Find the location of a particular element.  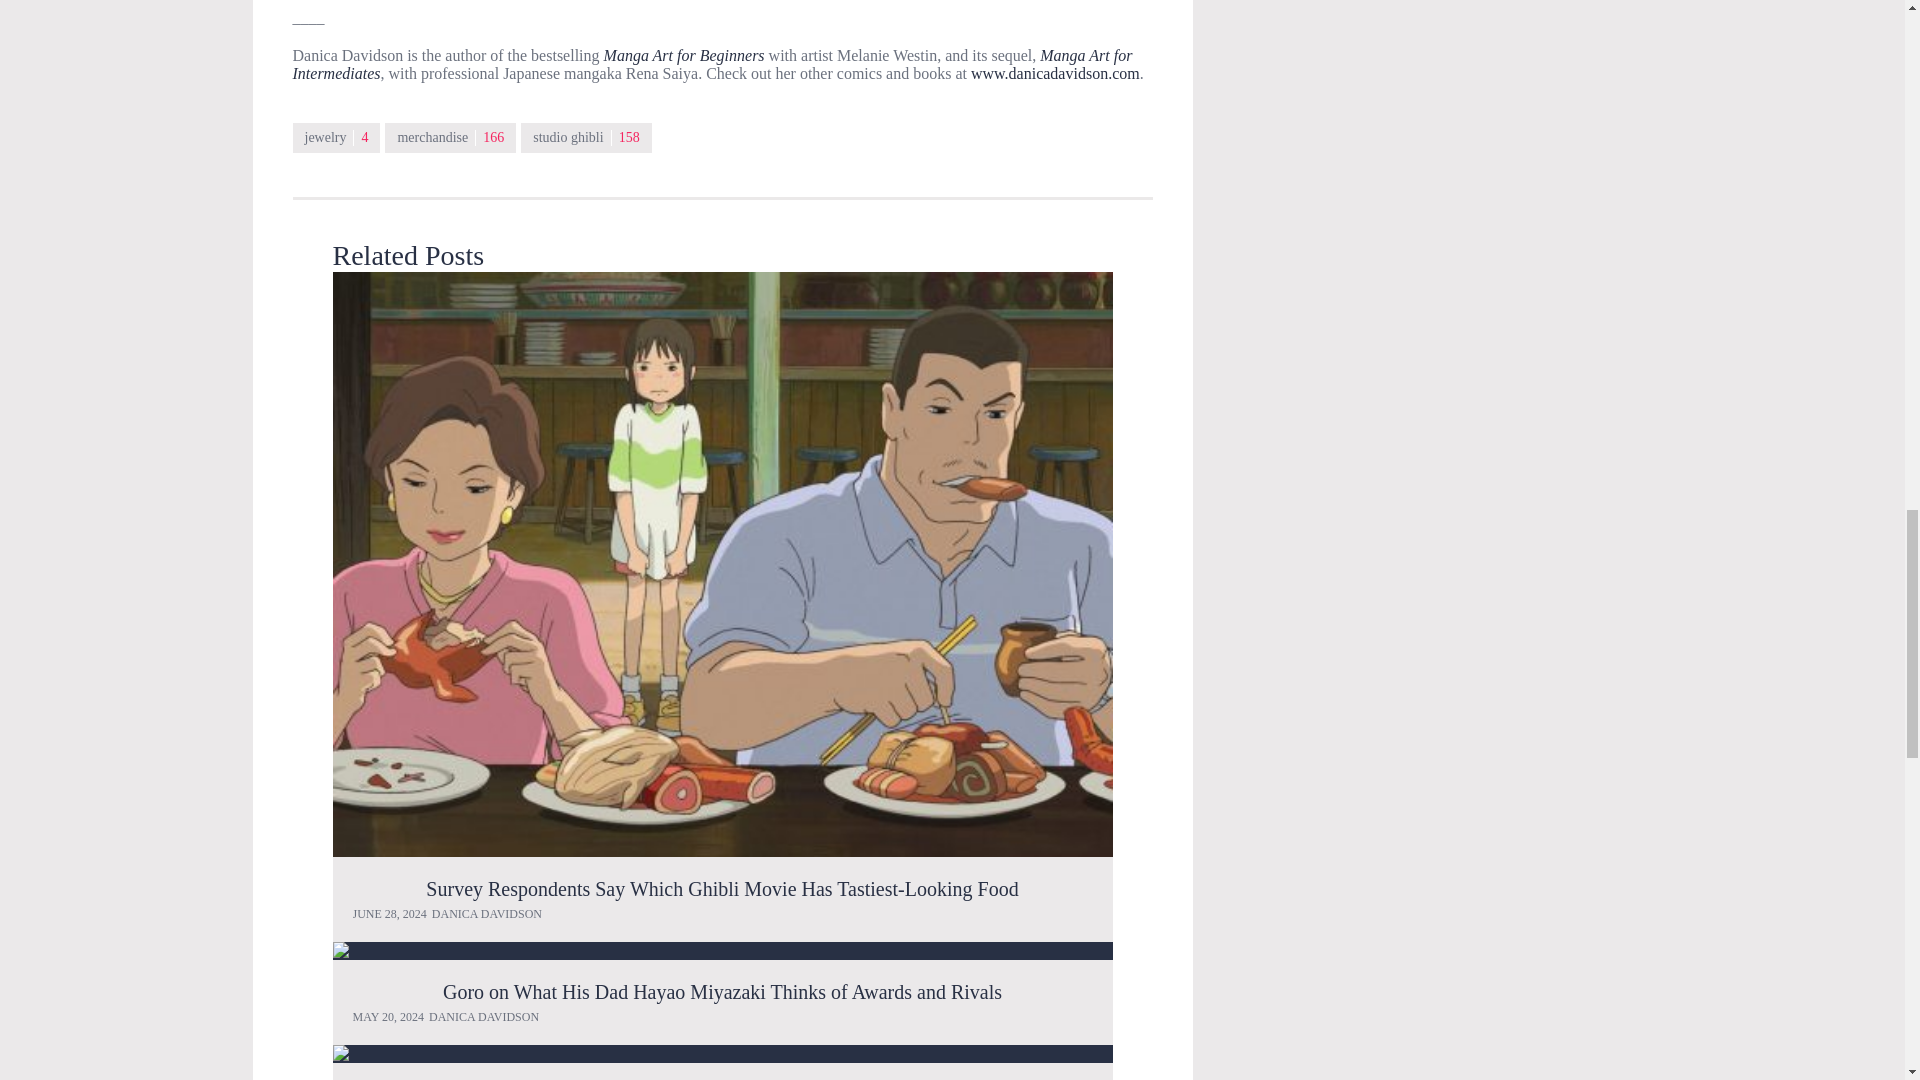

Manga Art for Intermediates is located at coordinates (712, 64).